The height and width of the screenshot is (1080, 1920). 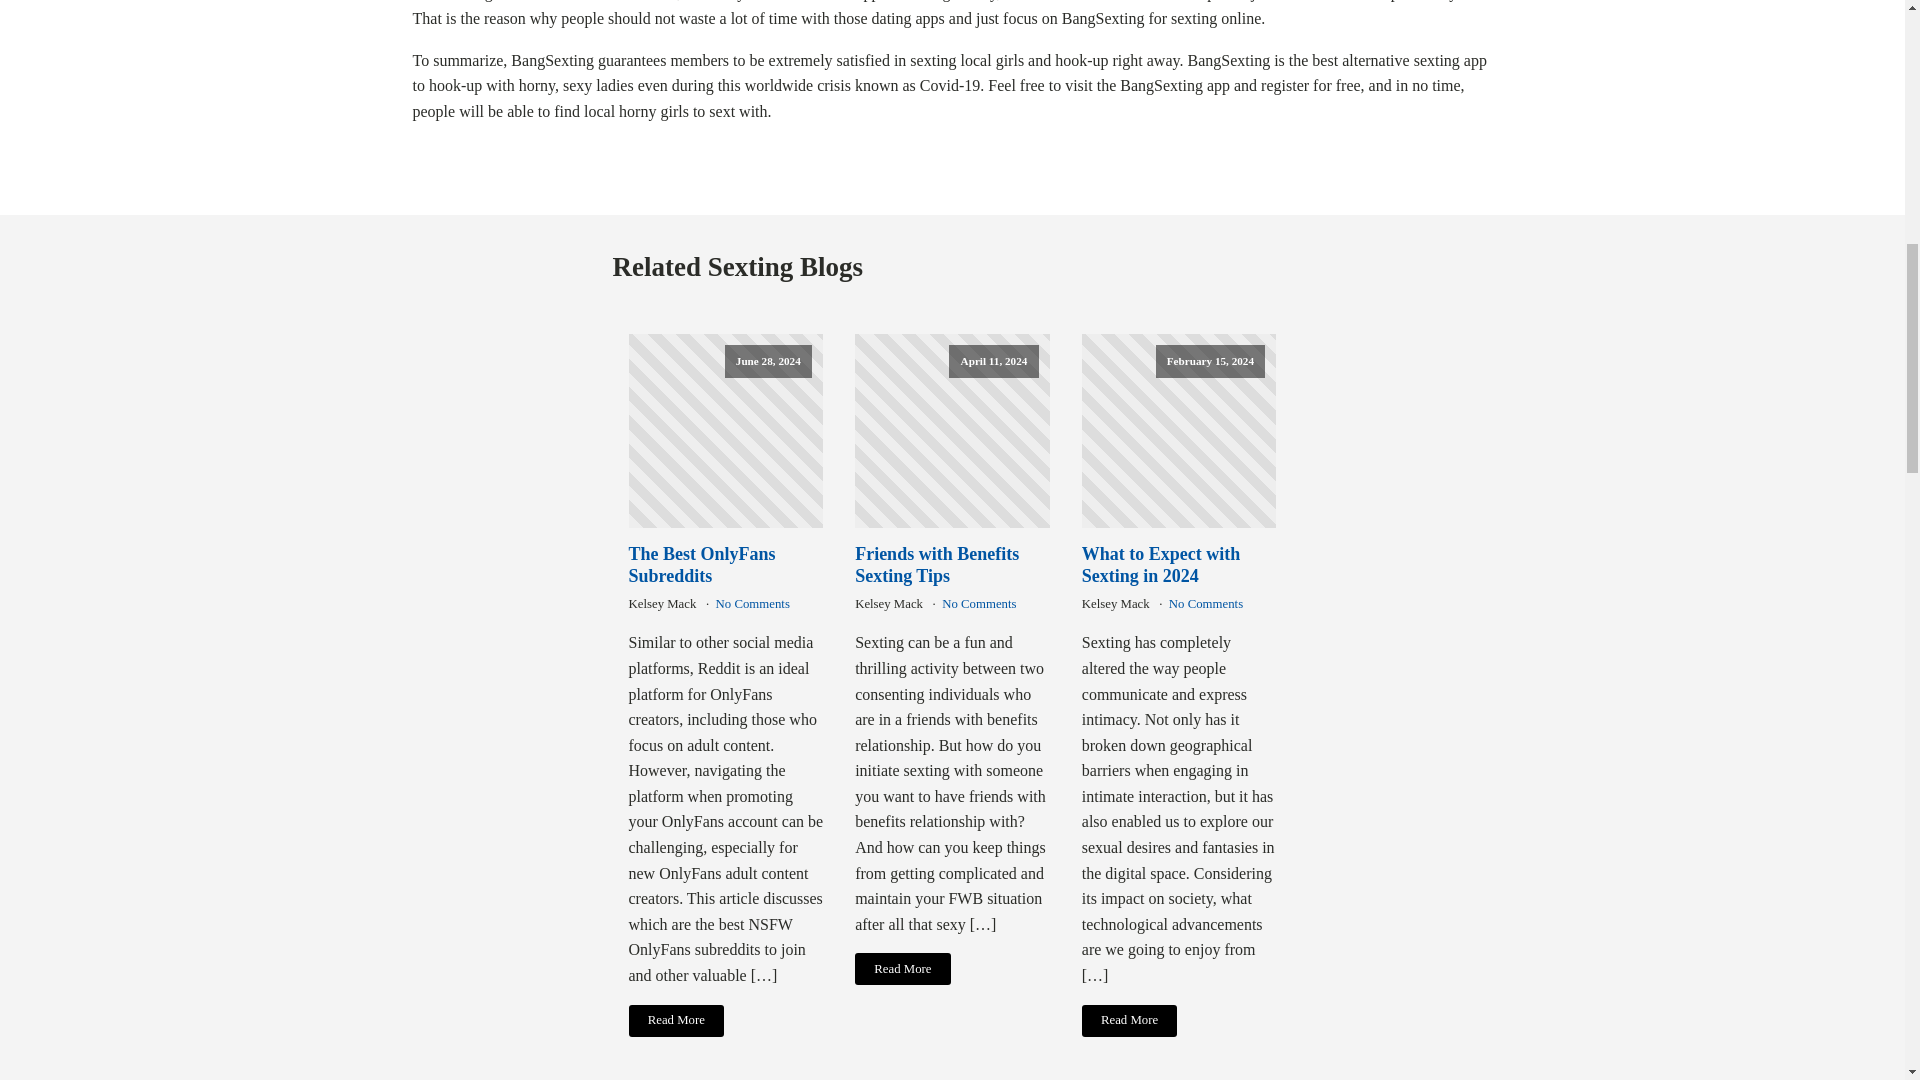 I want to click on The Best OnlyFans Subreddits, so click(x=725, y=566).